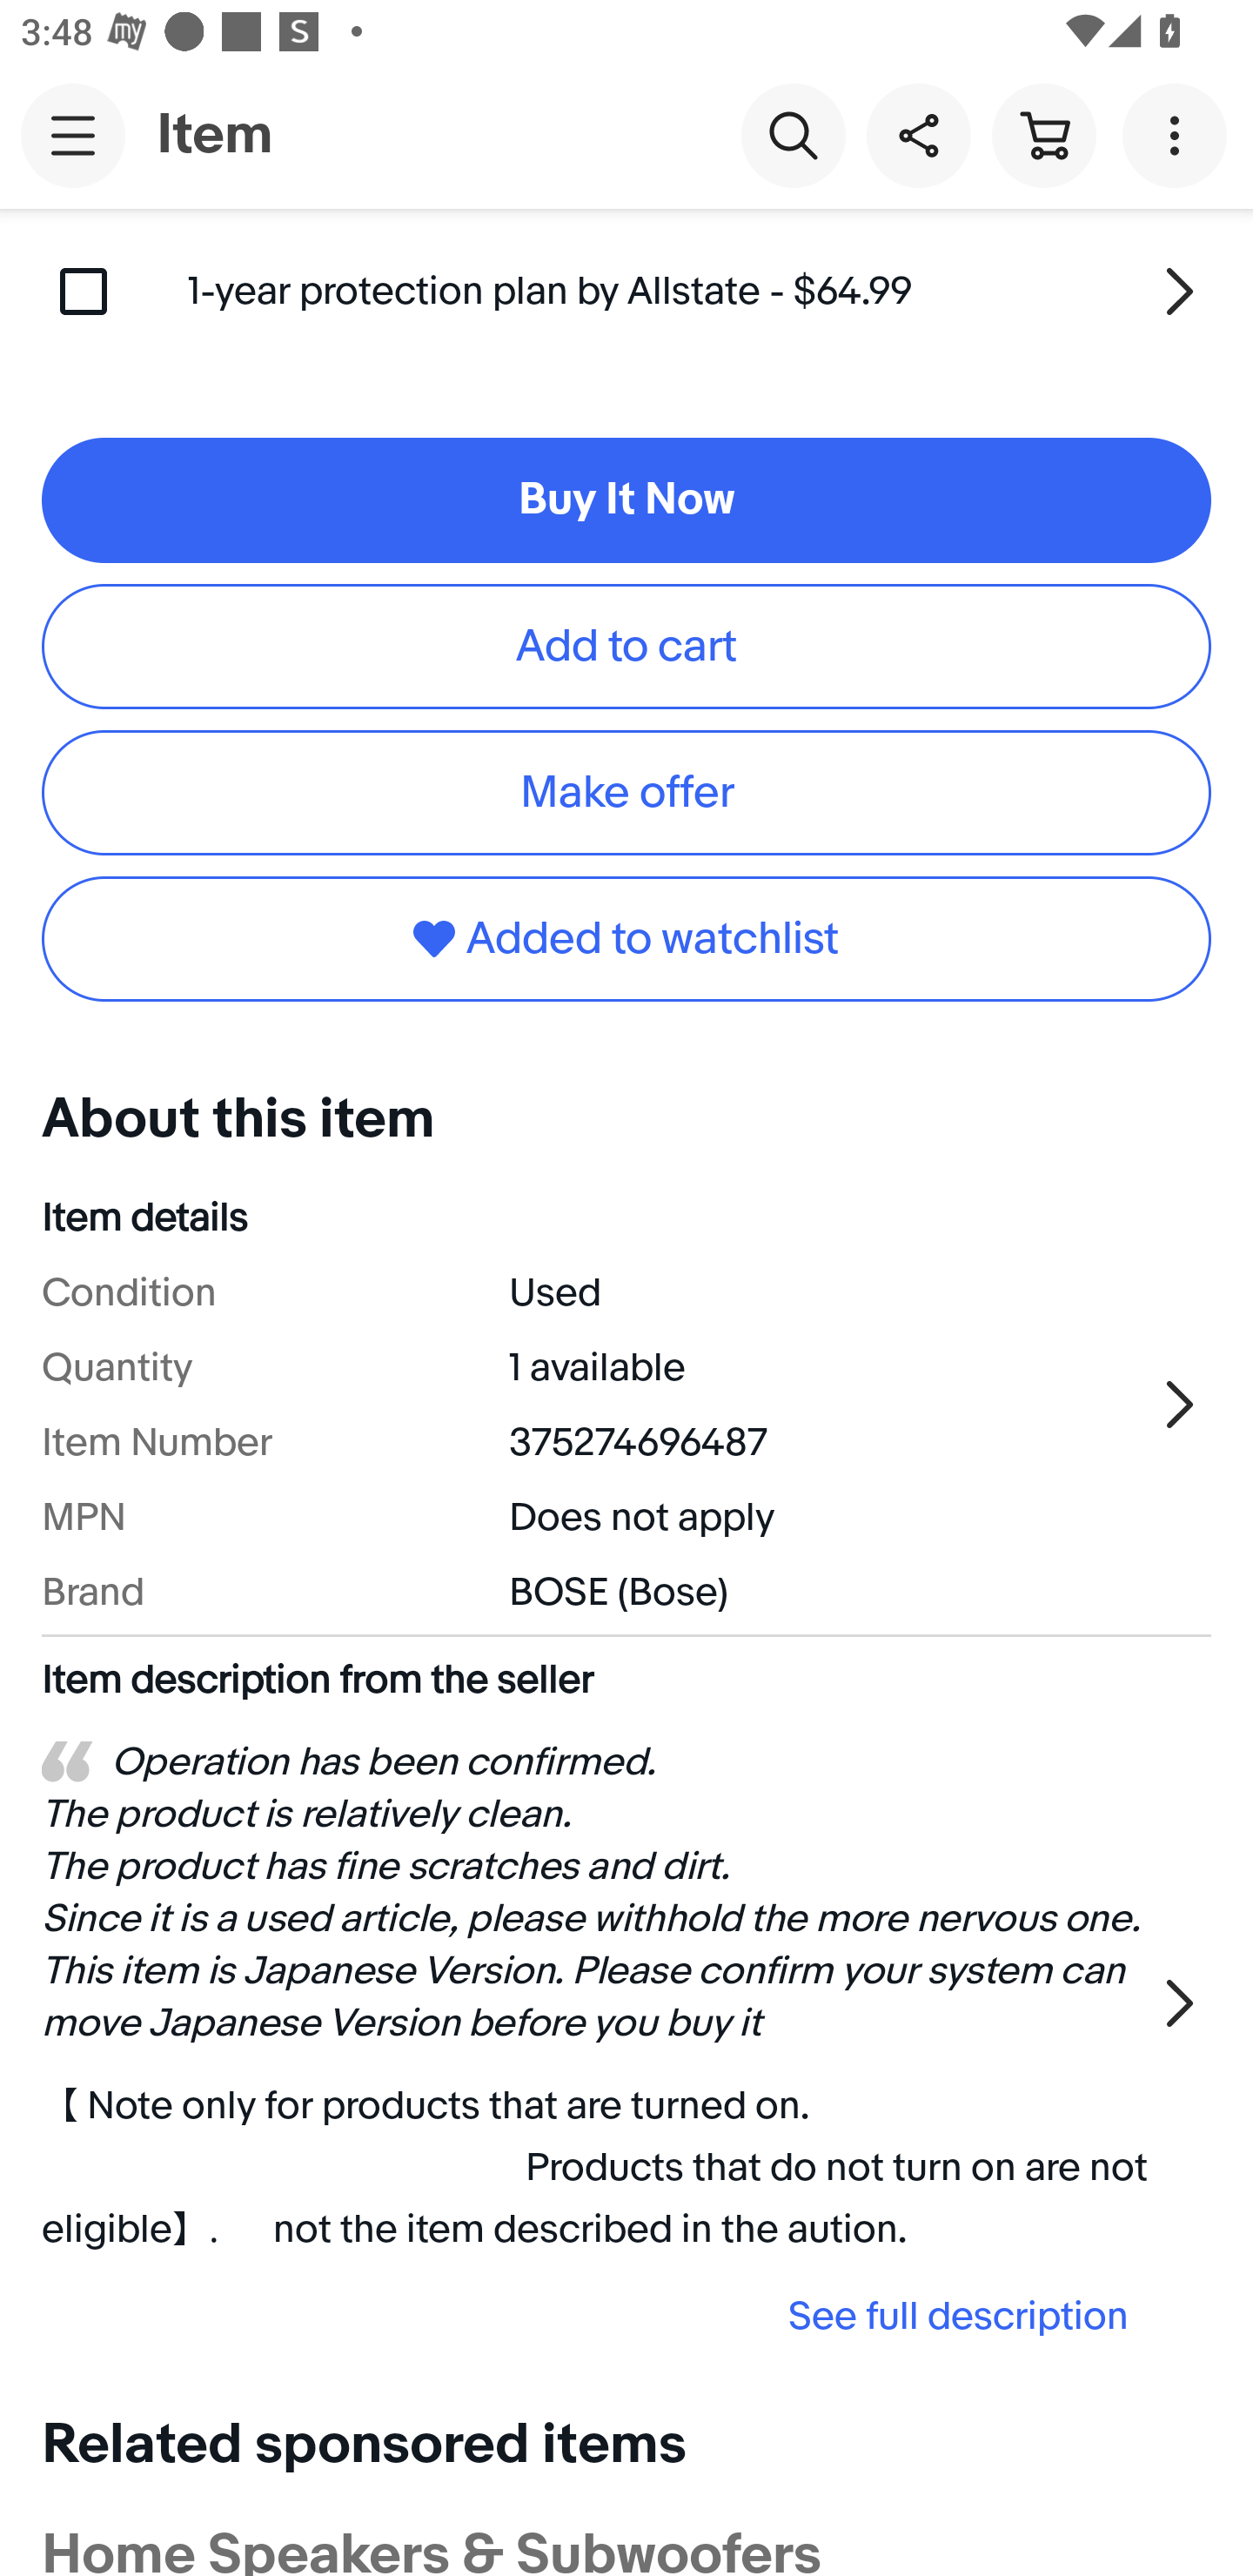 This screenshot has height=2576, width=1253. What do you see at coordinates (1180, 134) in the screenshot?
I see `More options` at bounding box center [1180, 134].